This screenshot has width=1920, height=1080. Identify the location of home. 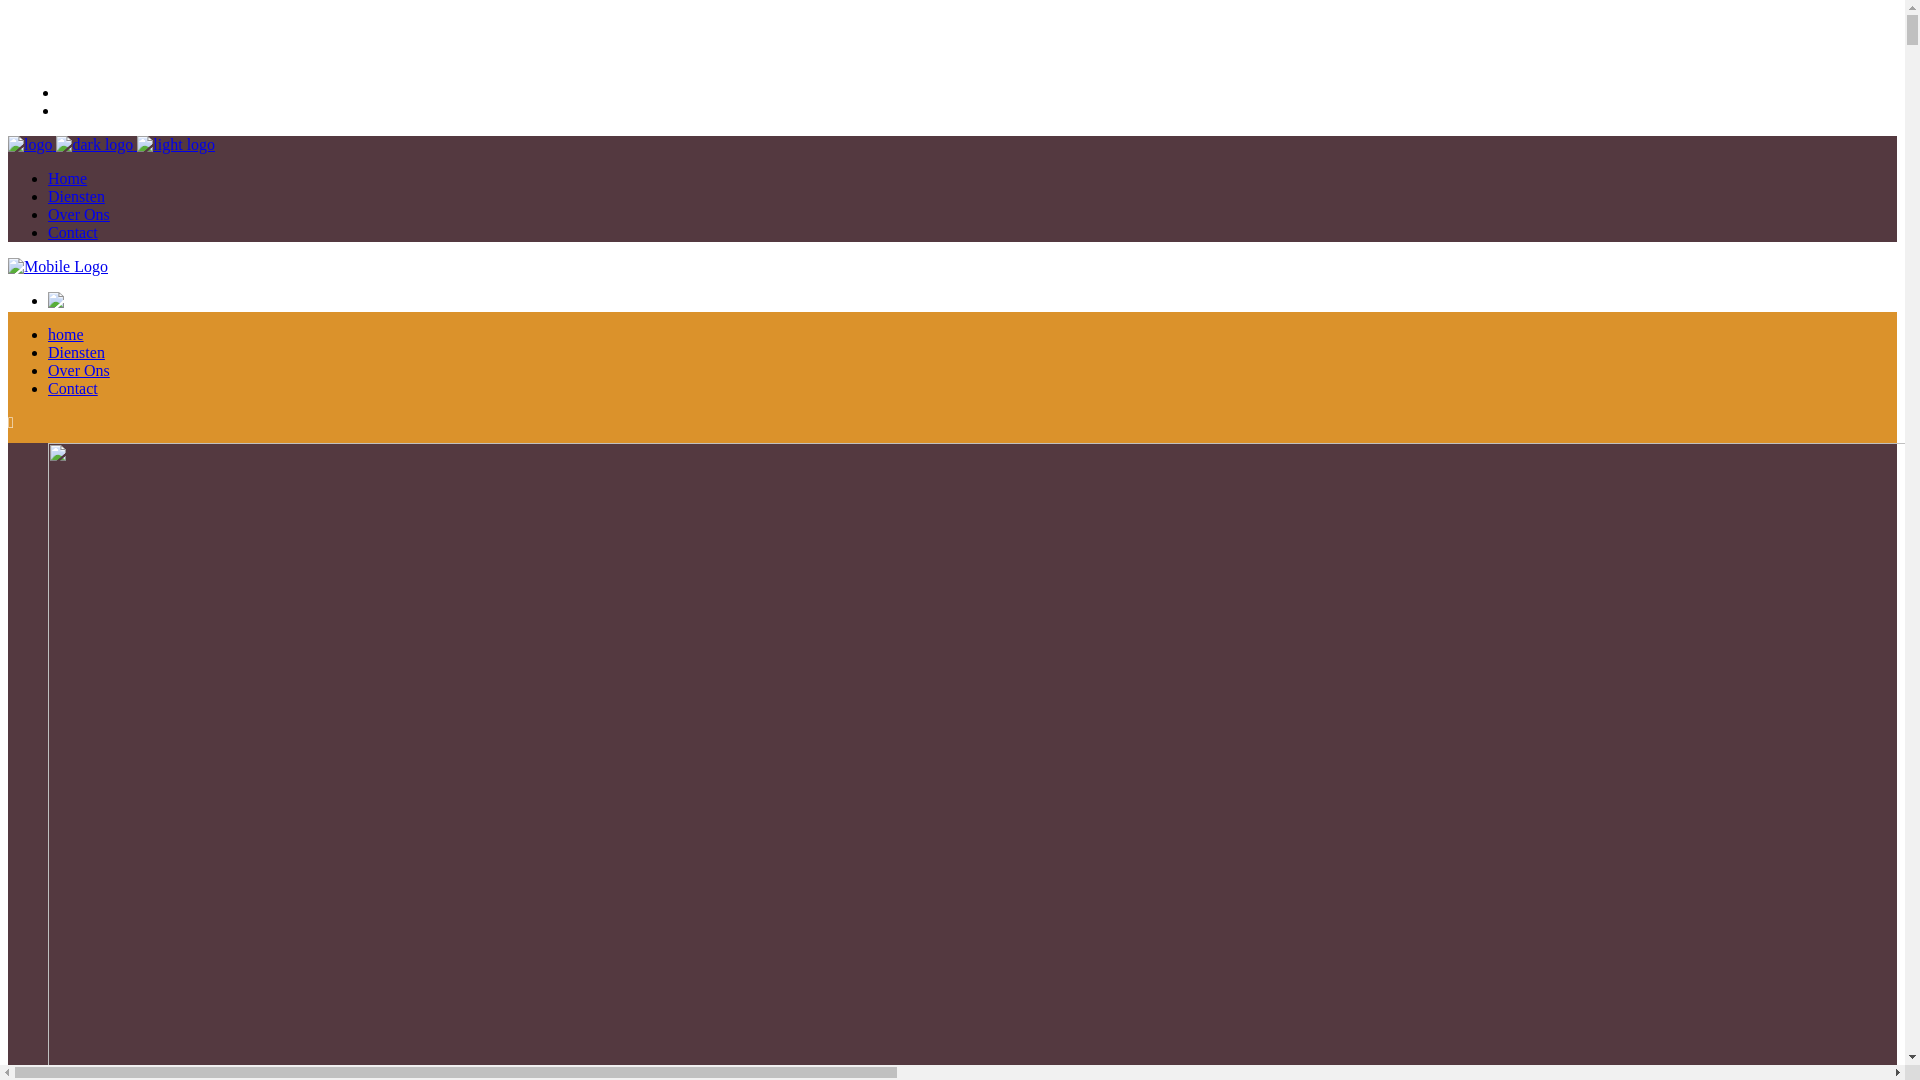
(66, 334).